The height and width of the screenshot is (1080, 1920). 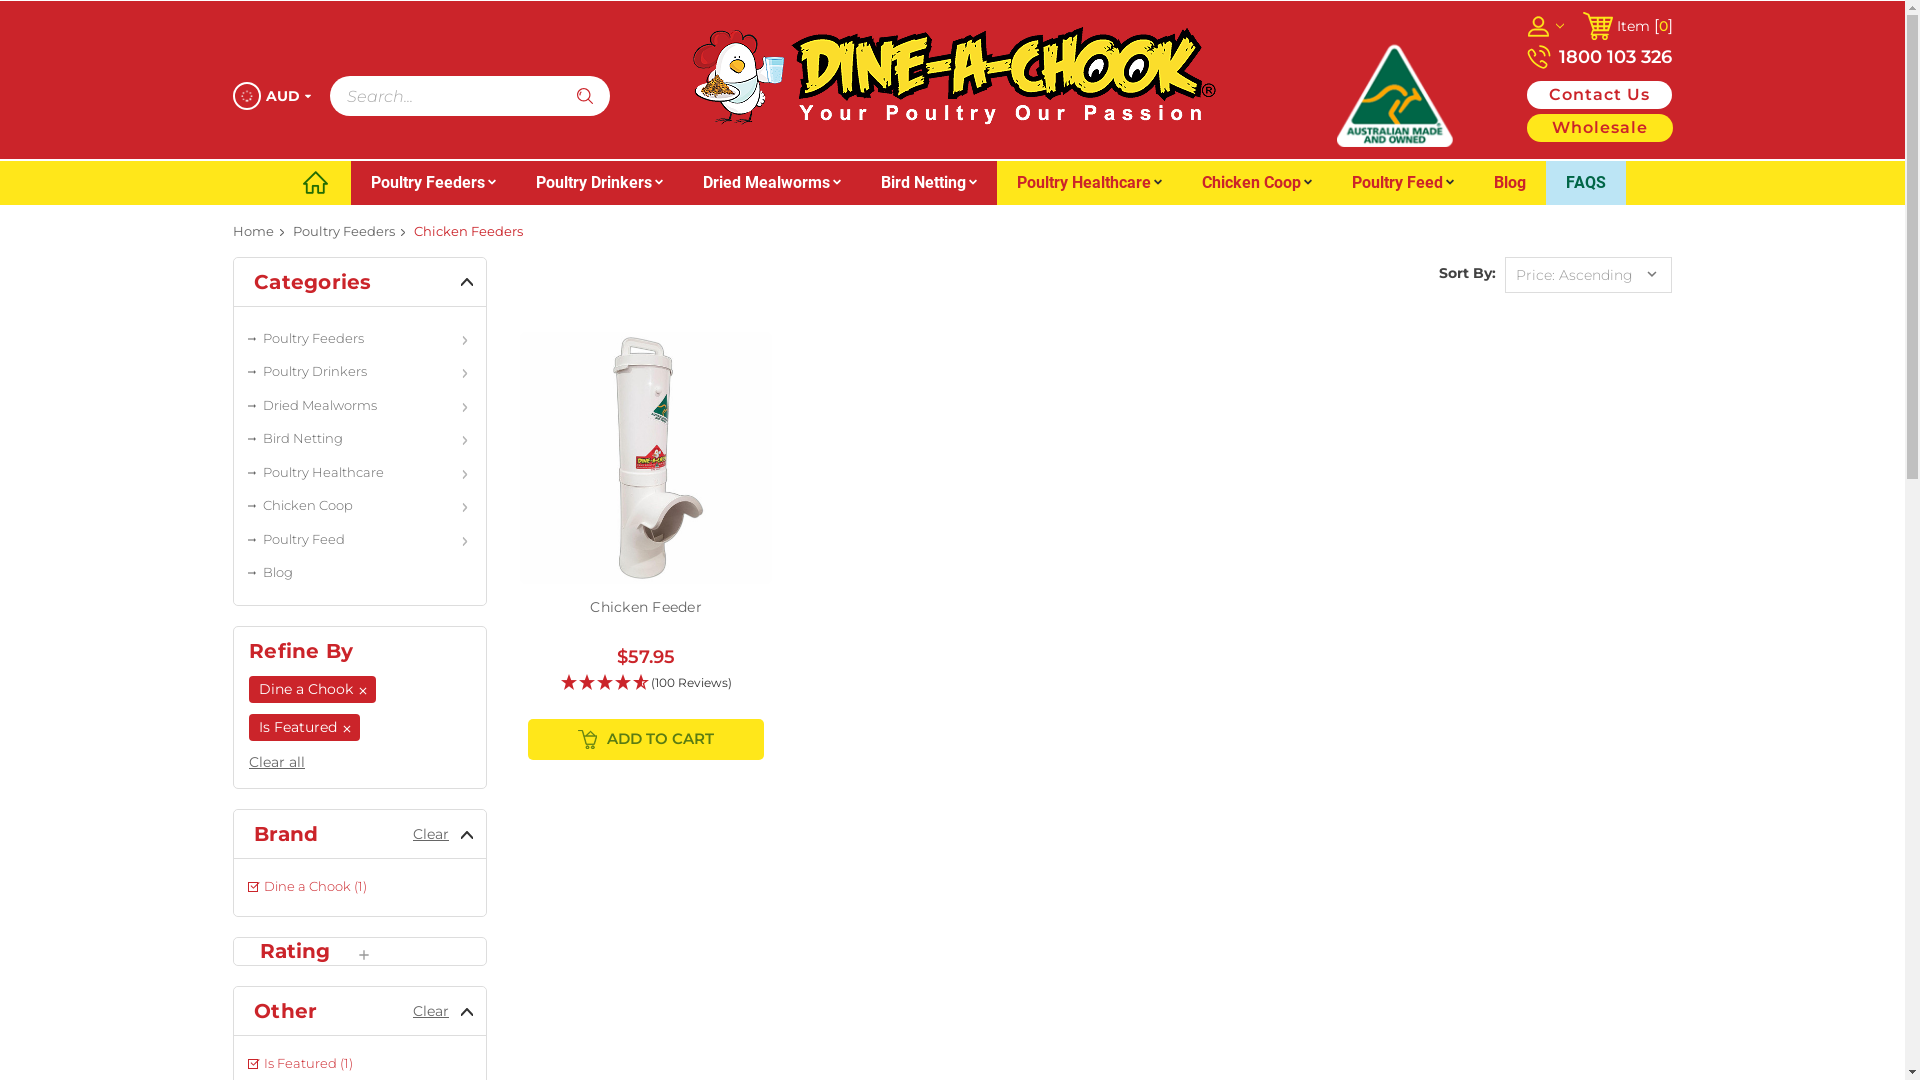 I want to click on Poultry Drinkers, so click(x=600, y=183).